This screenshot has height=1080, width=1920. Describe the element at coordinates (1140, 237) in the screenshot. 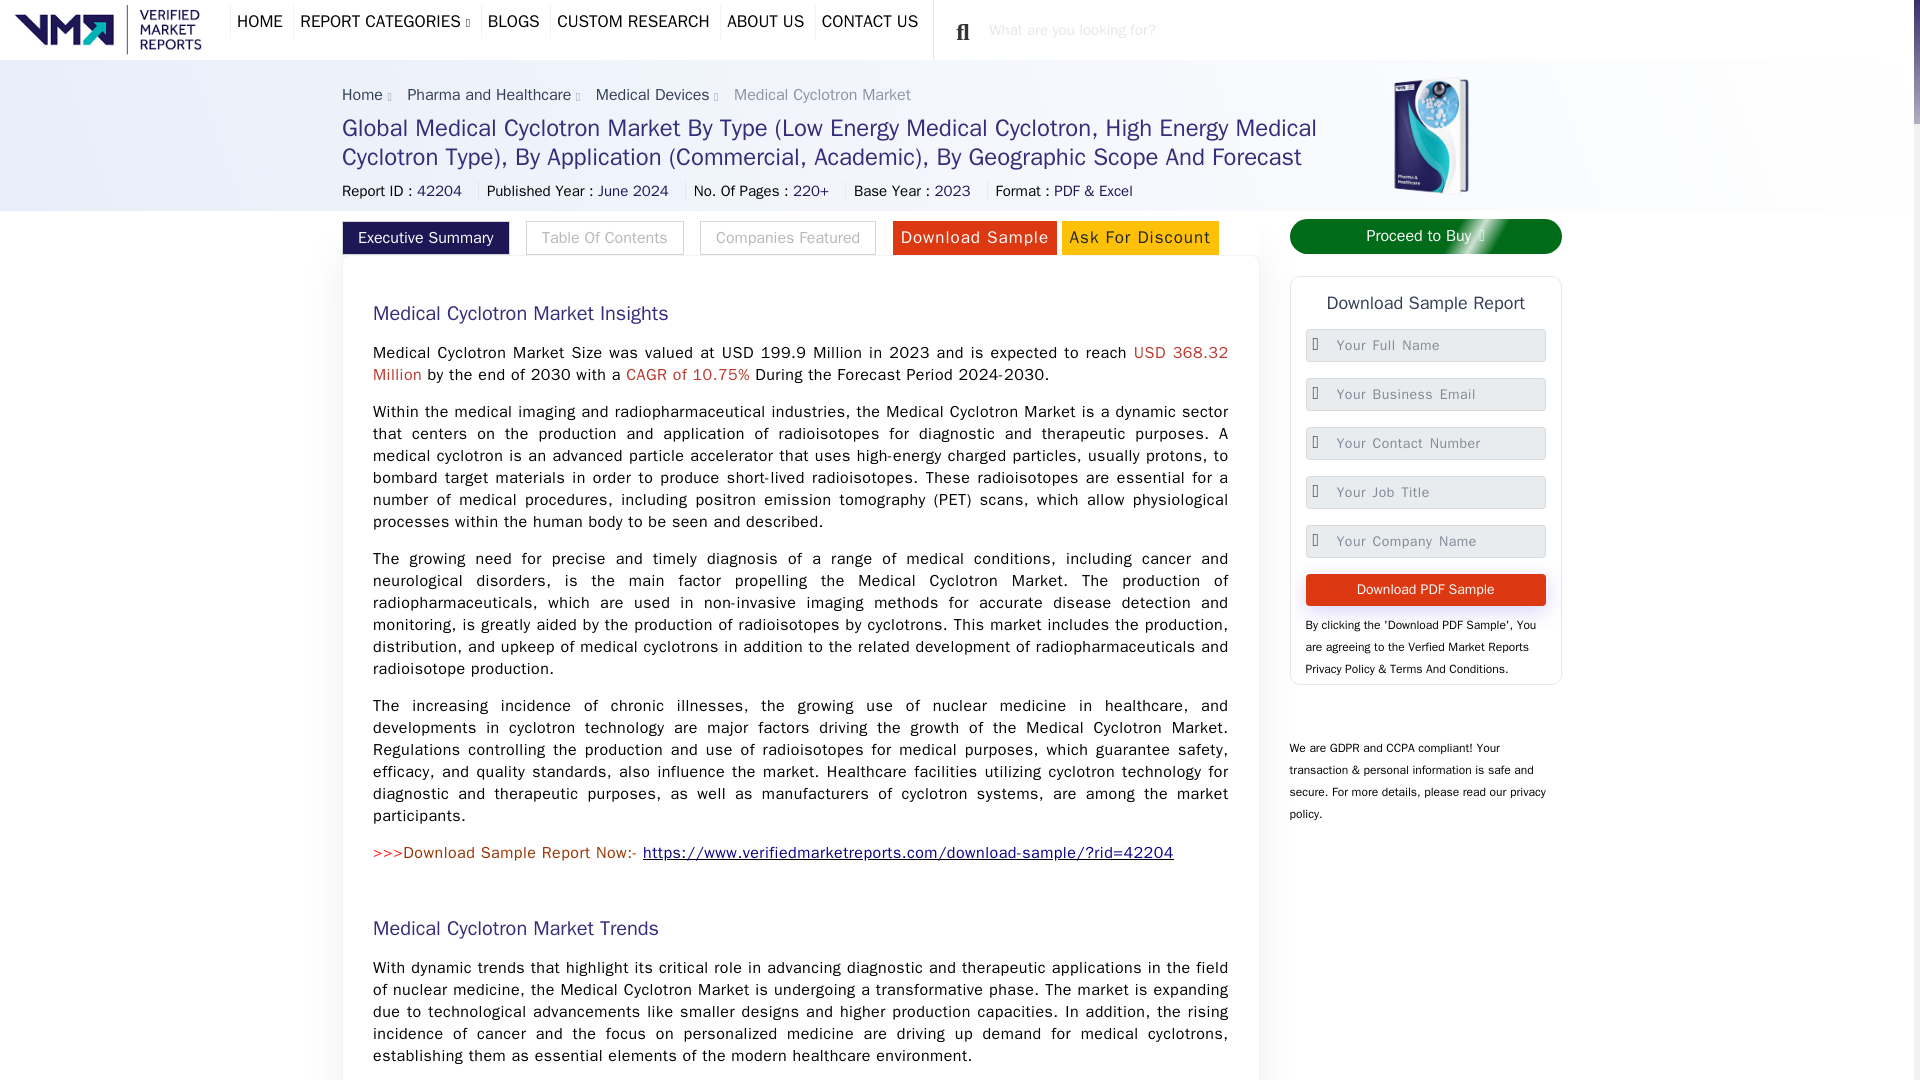

I see `Ask For Discount` at that location.